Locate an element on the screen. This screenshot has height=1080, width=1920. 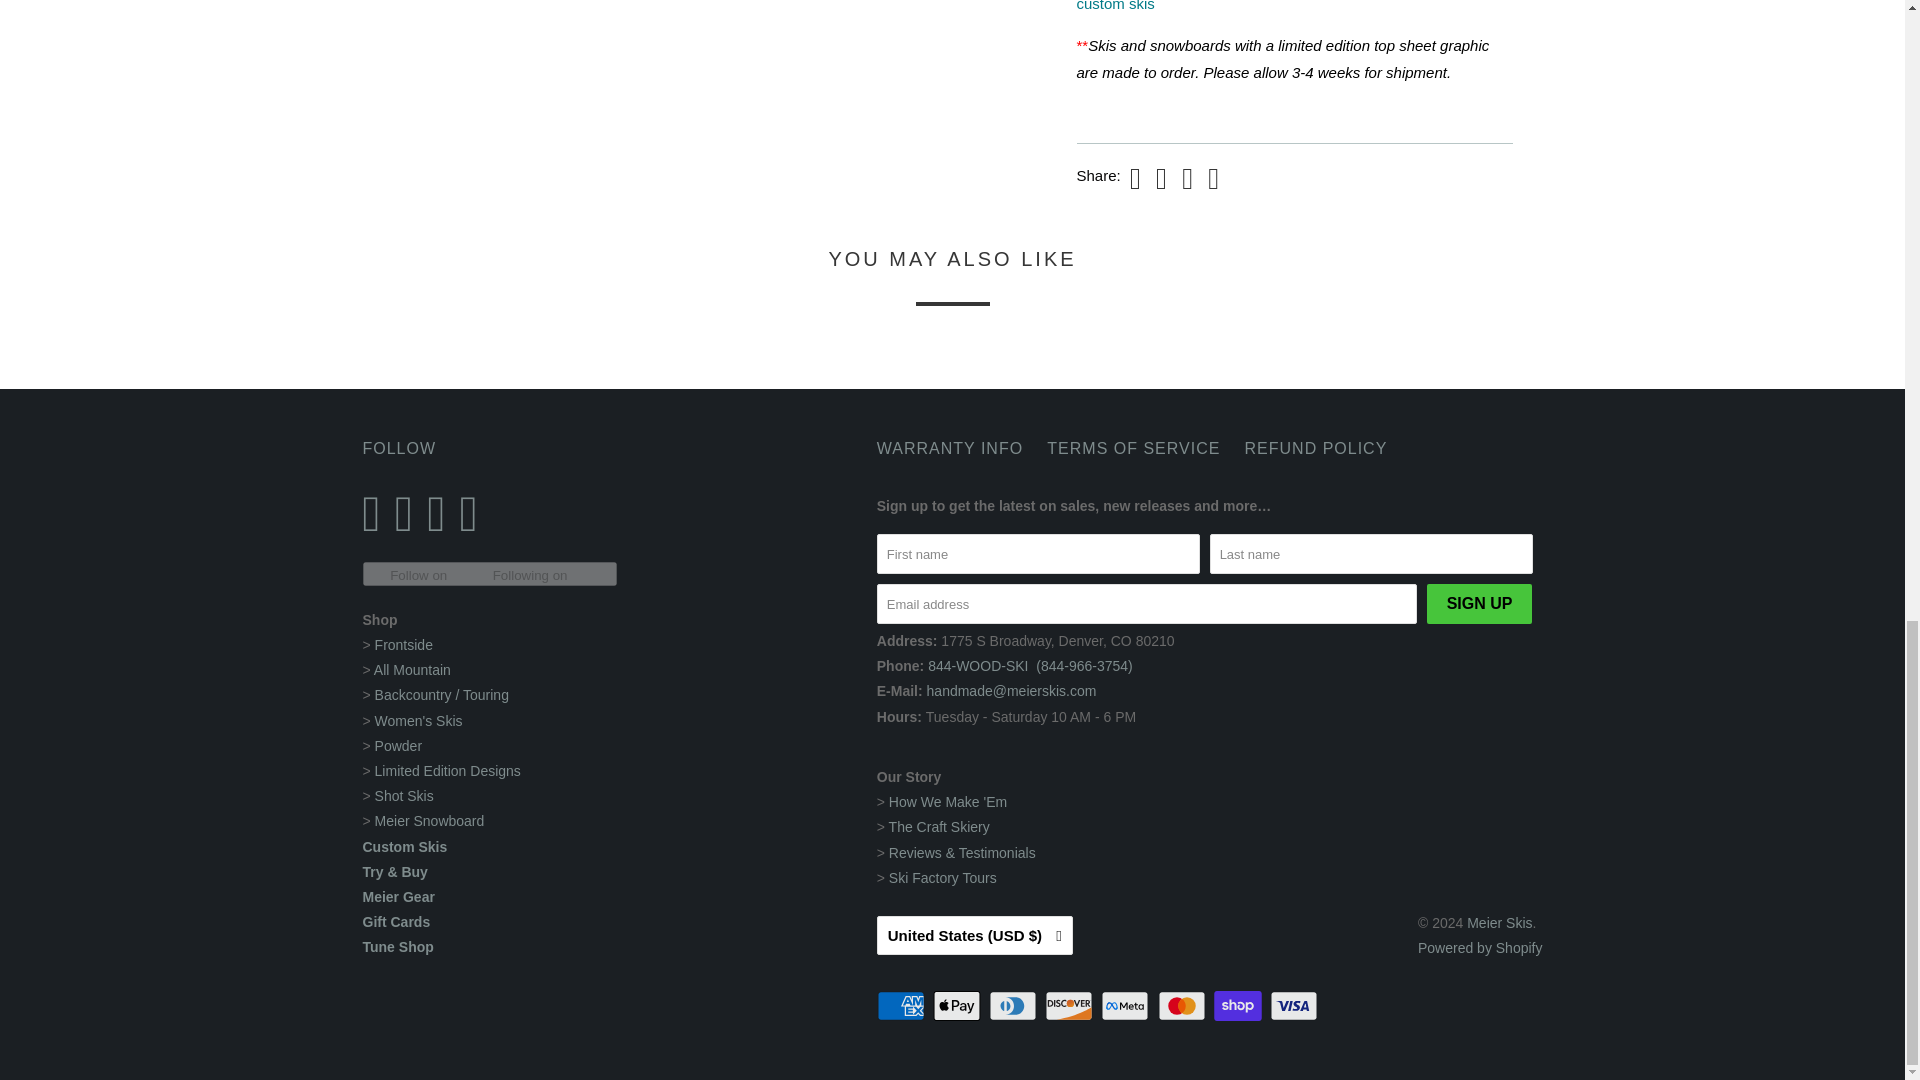
Meta Pay is located at coordinates (1126, 1006).